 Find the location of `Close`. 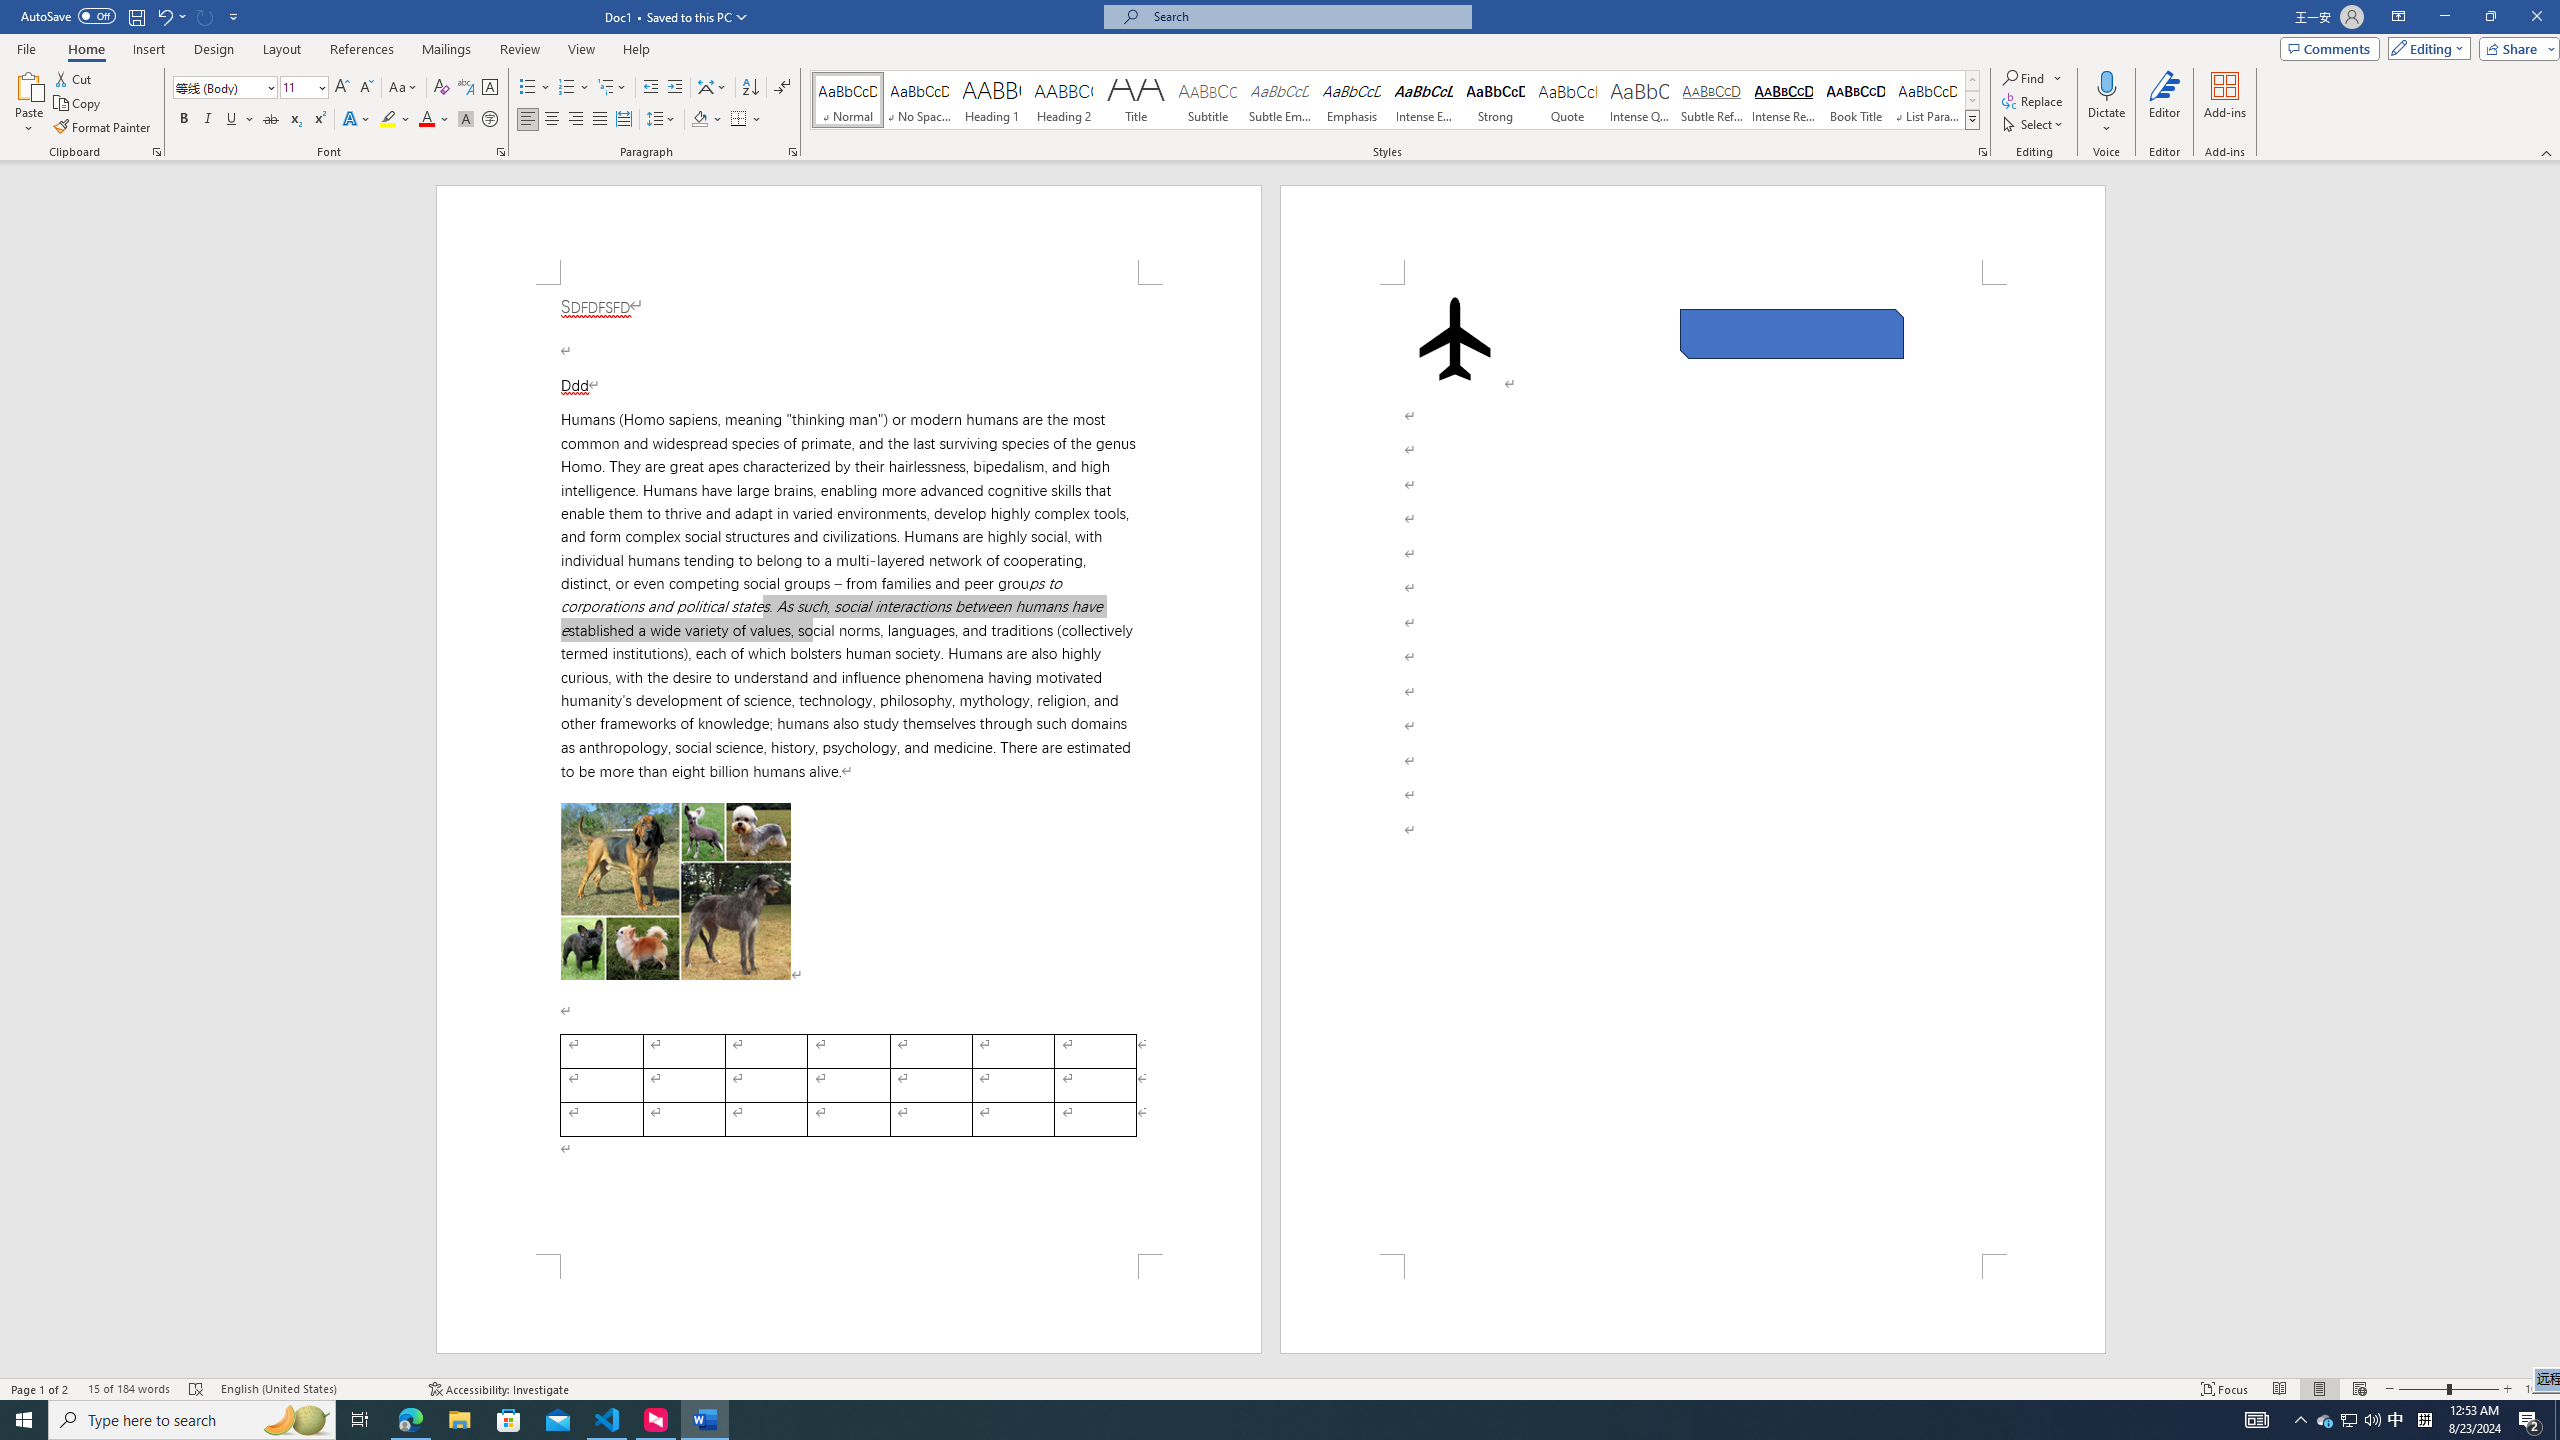

Close is located at coordinates (2536, 17).